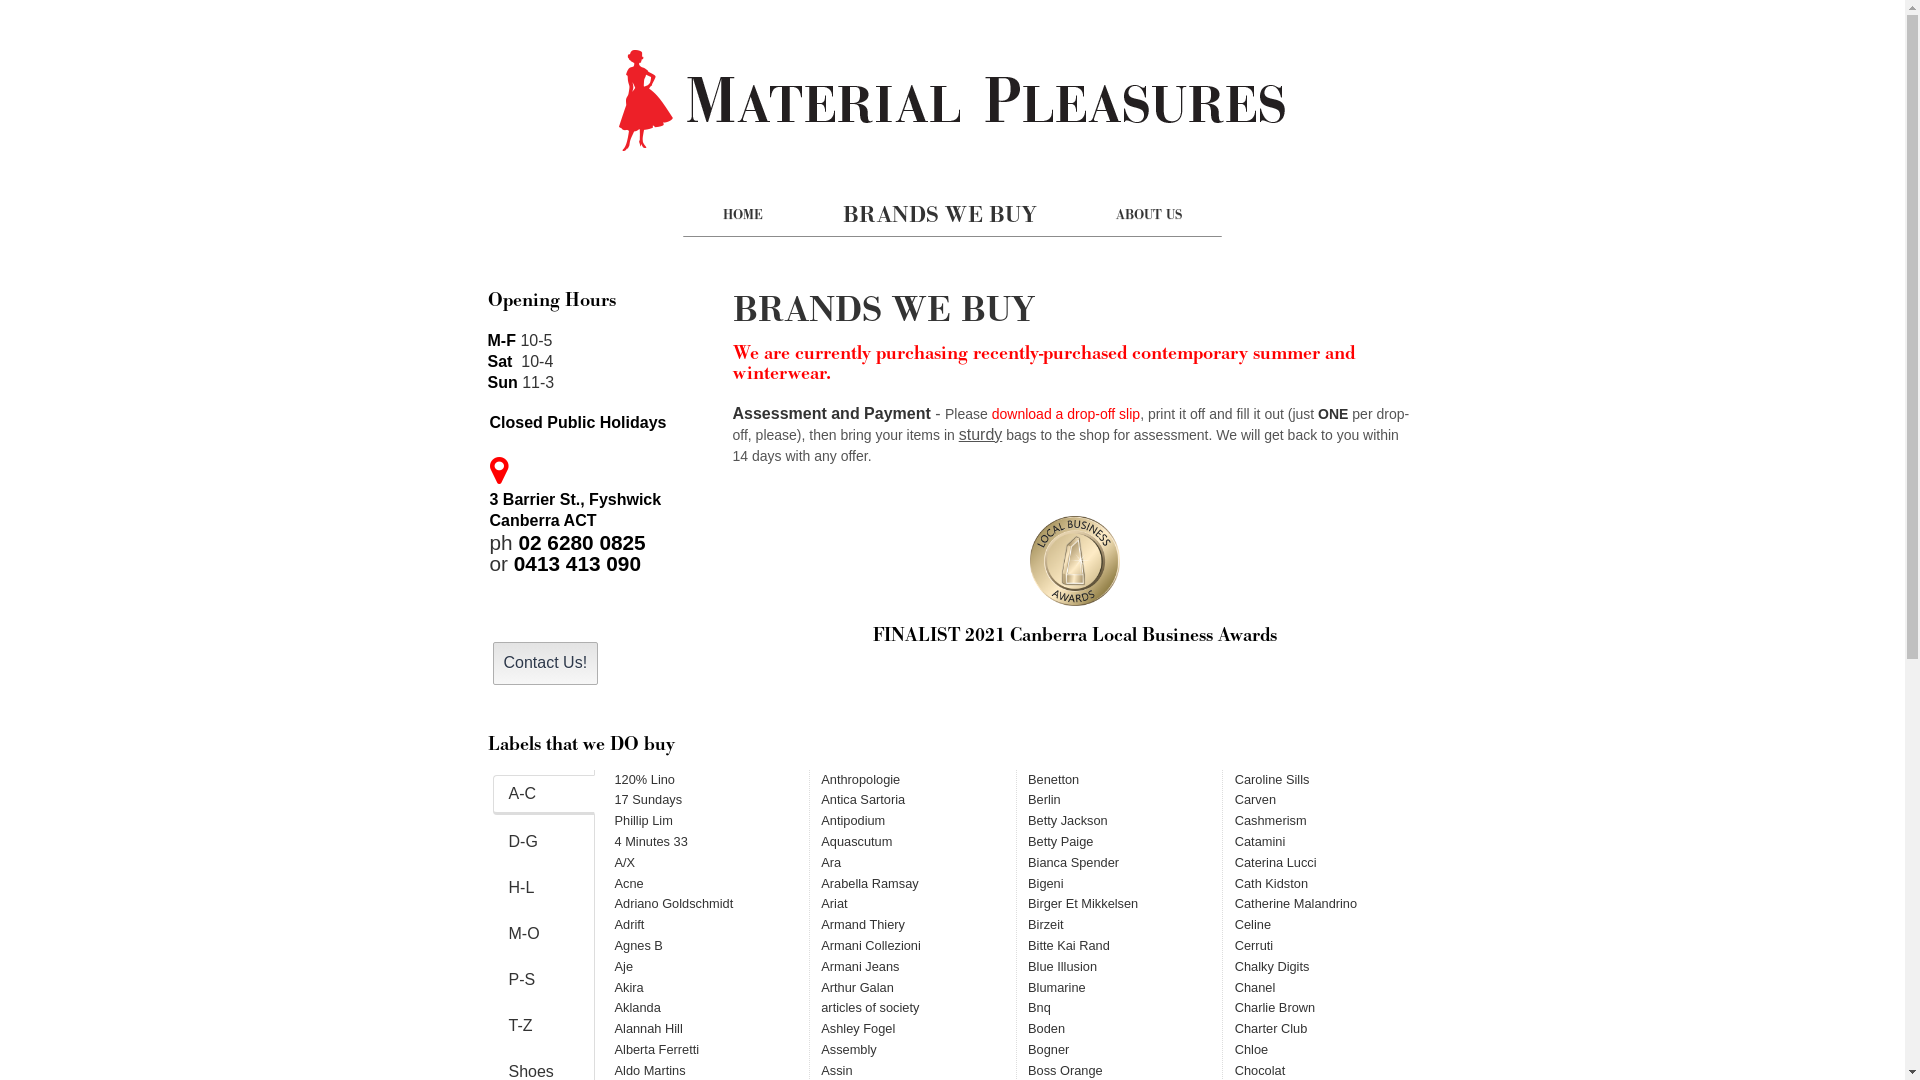  What do you see at coordinates (578, 564) in the screenshot?
I see `0413 413 090` at bounding box center [578, 564].